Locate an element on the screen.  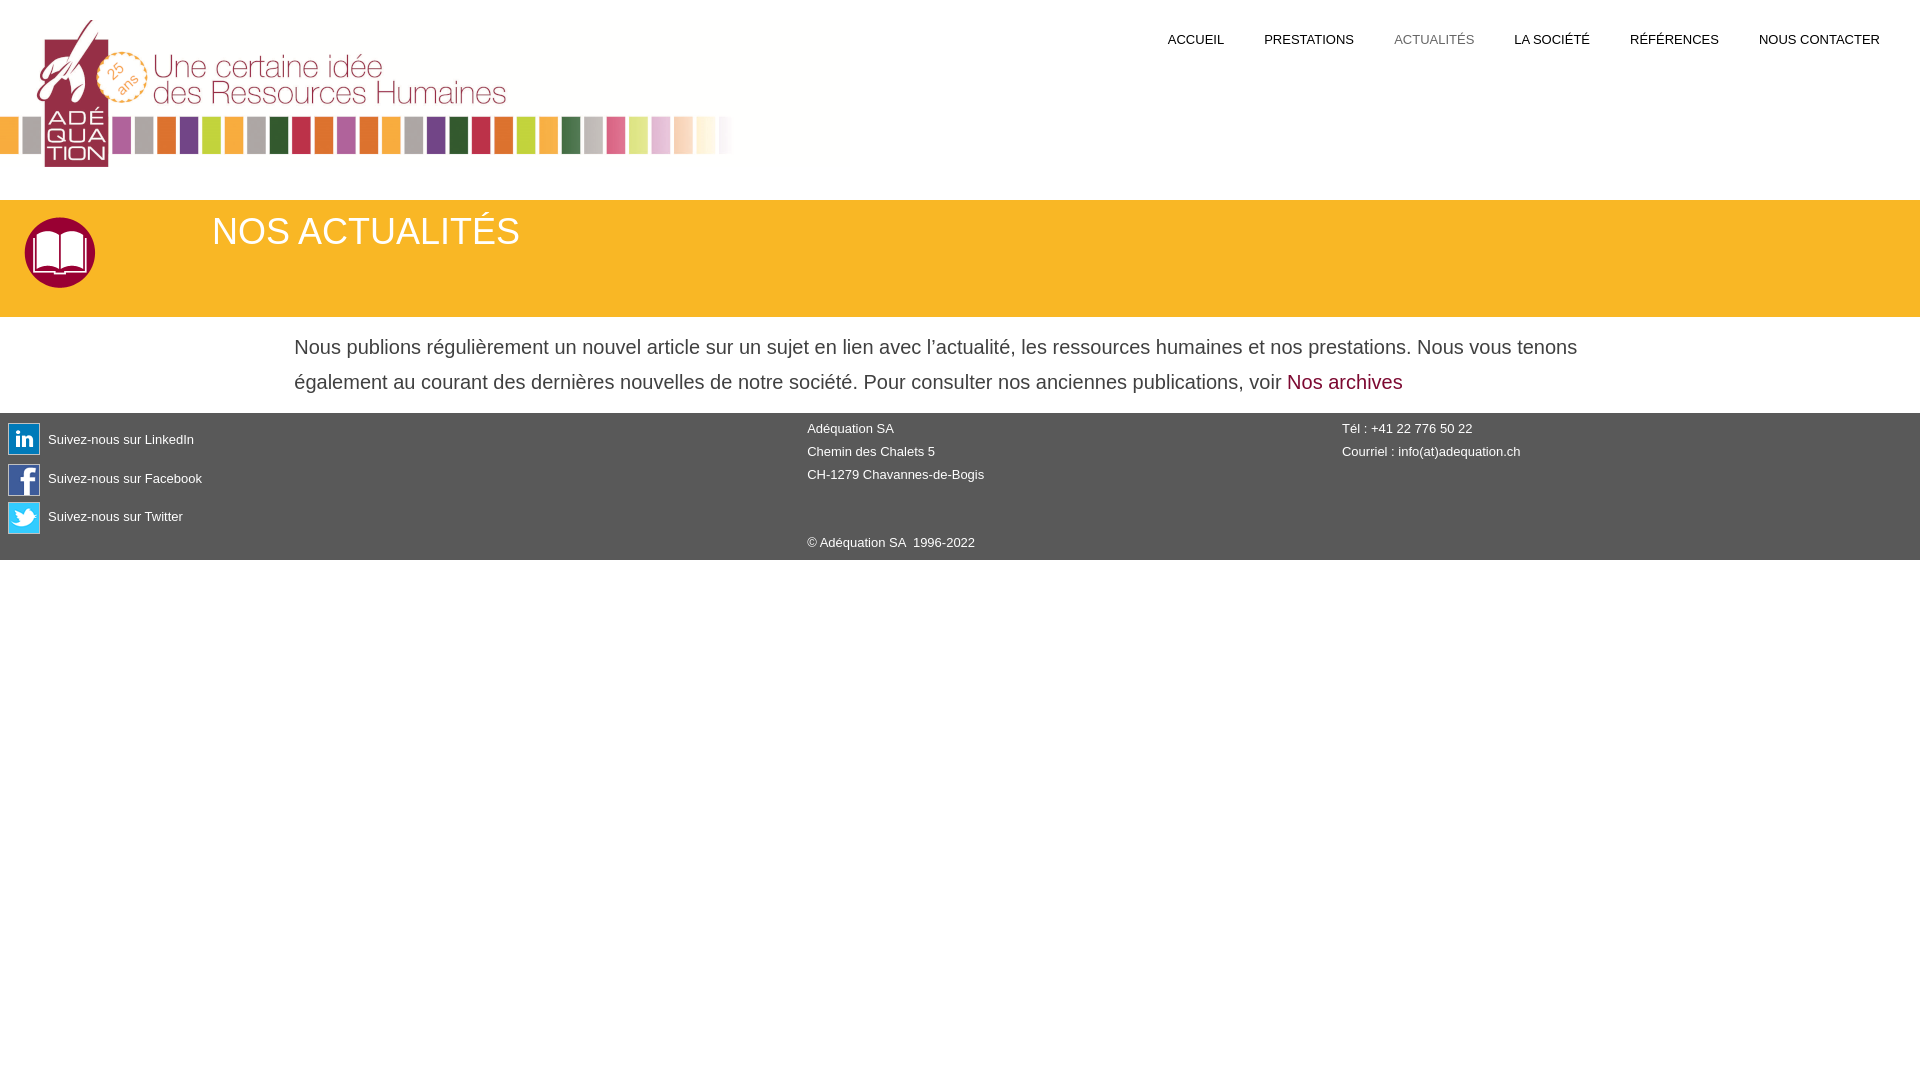
Nos archives is located at coordinates (1345, 382).